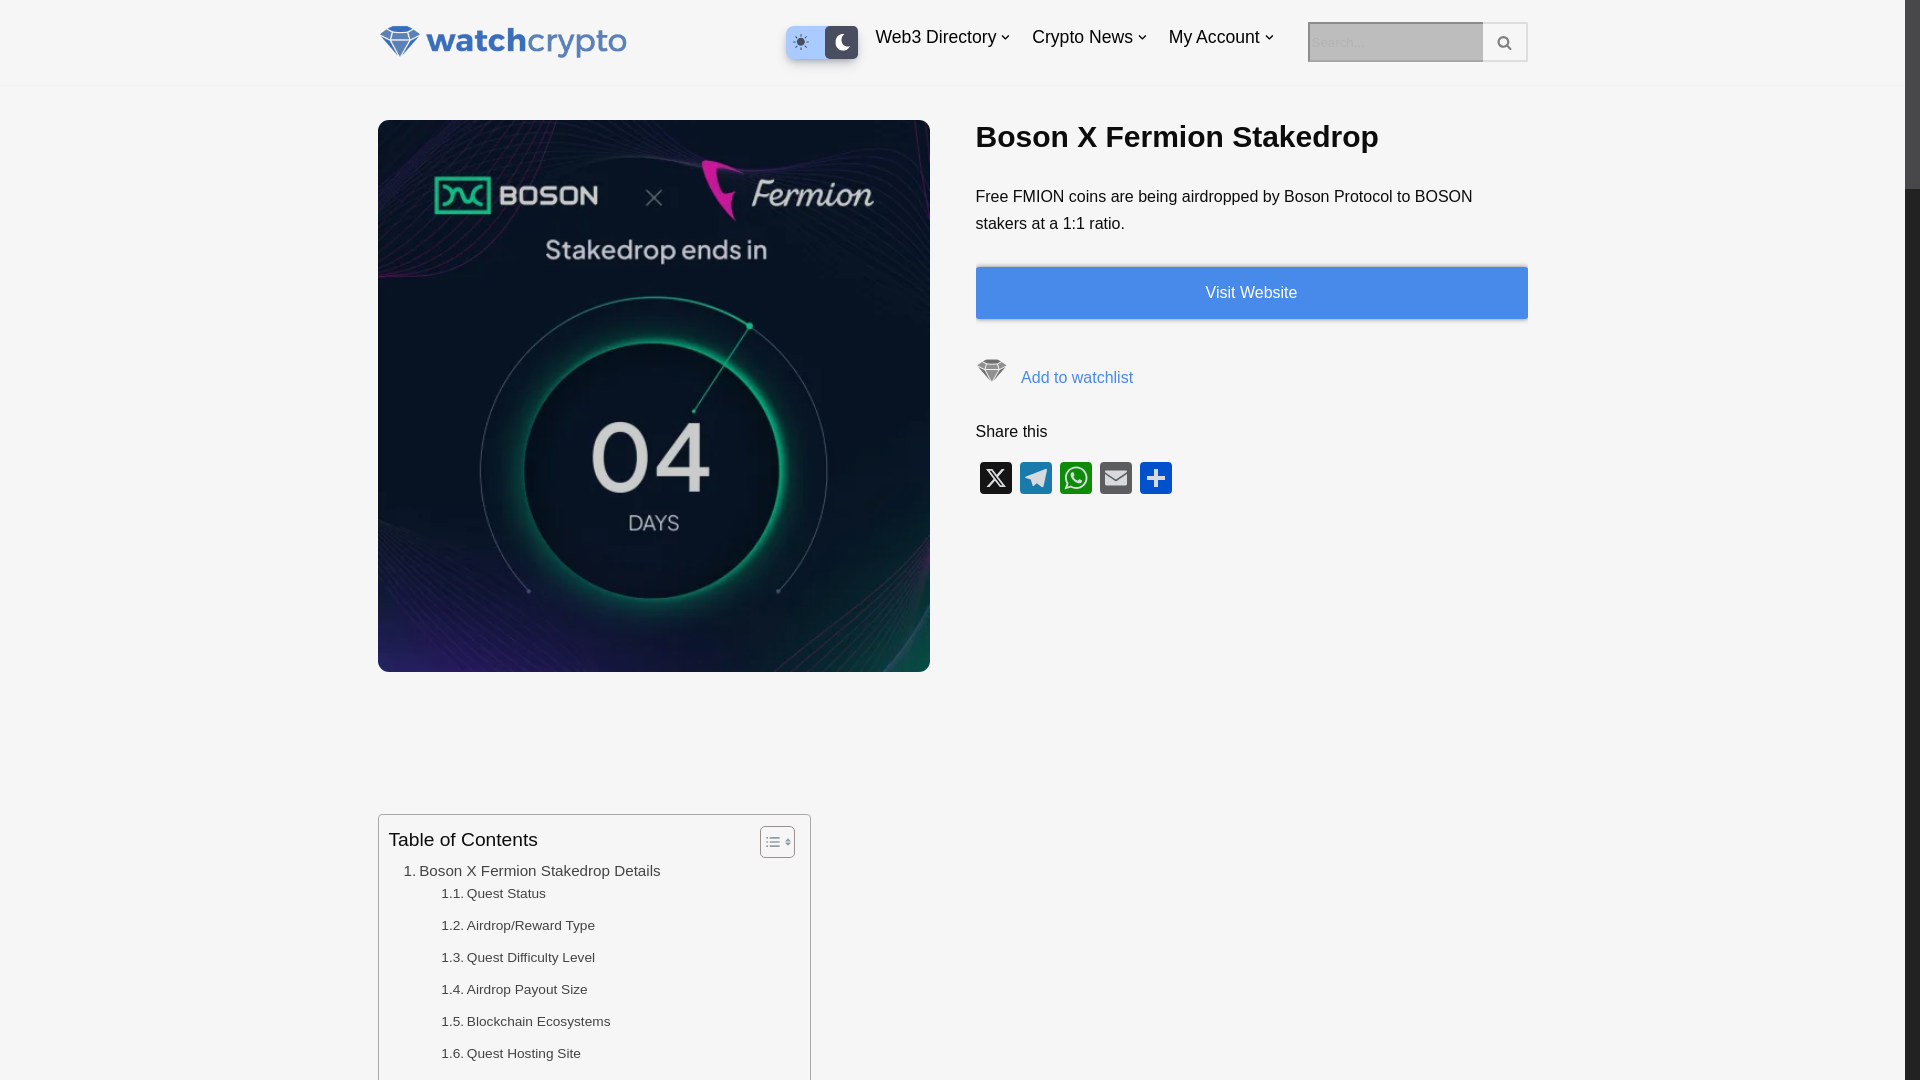 This screenshot has height=1080, width=1920. I want to click on Airdrop Payout Size, so click(514, 990).